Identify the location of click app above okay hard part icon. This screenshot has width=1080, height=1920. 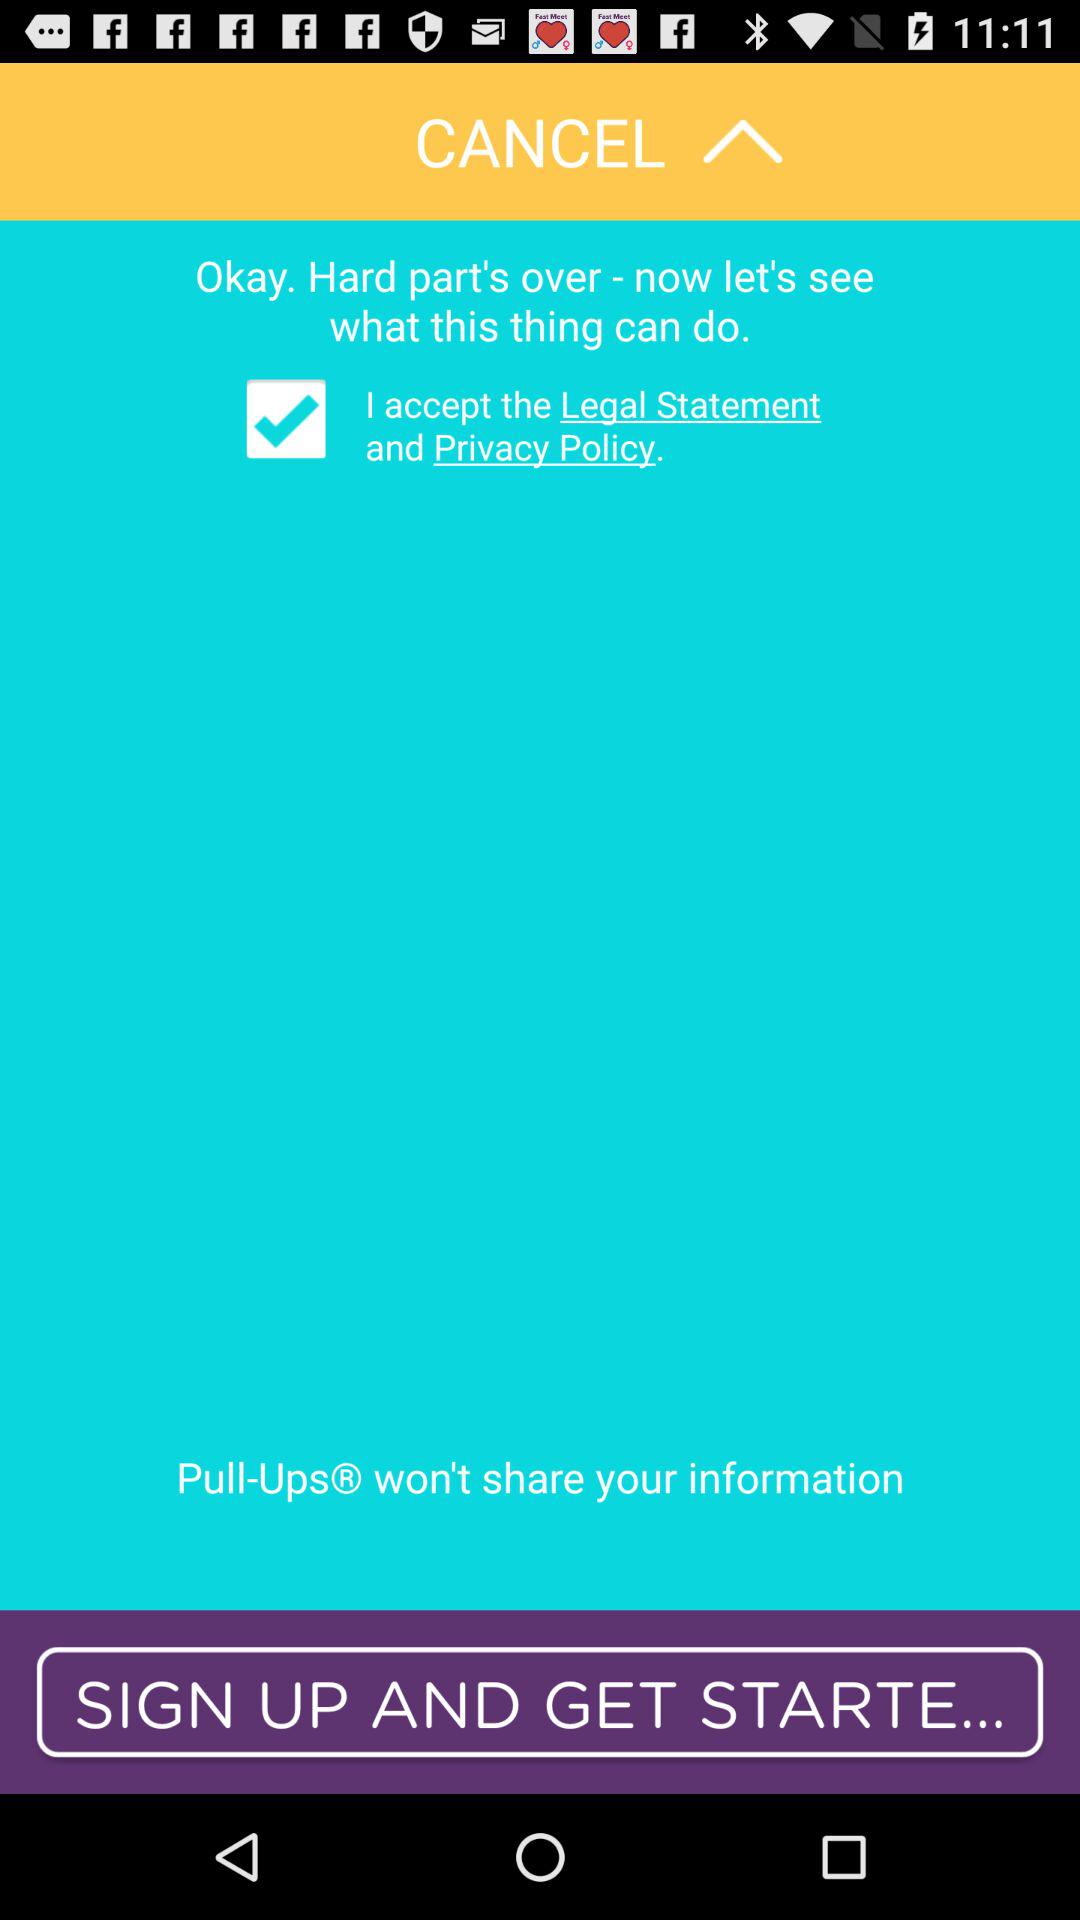
(540, 141).